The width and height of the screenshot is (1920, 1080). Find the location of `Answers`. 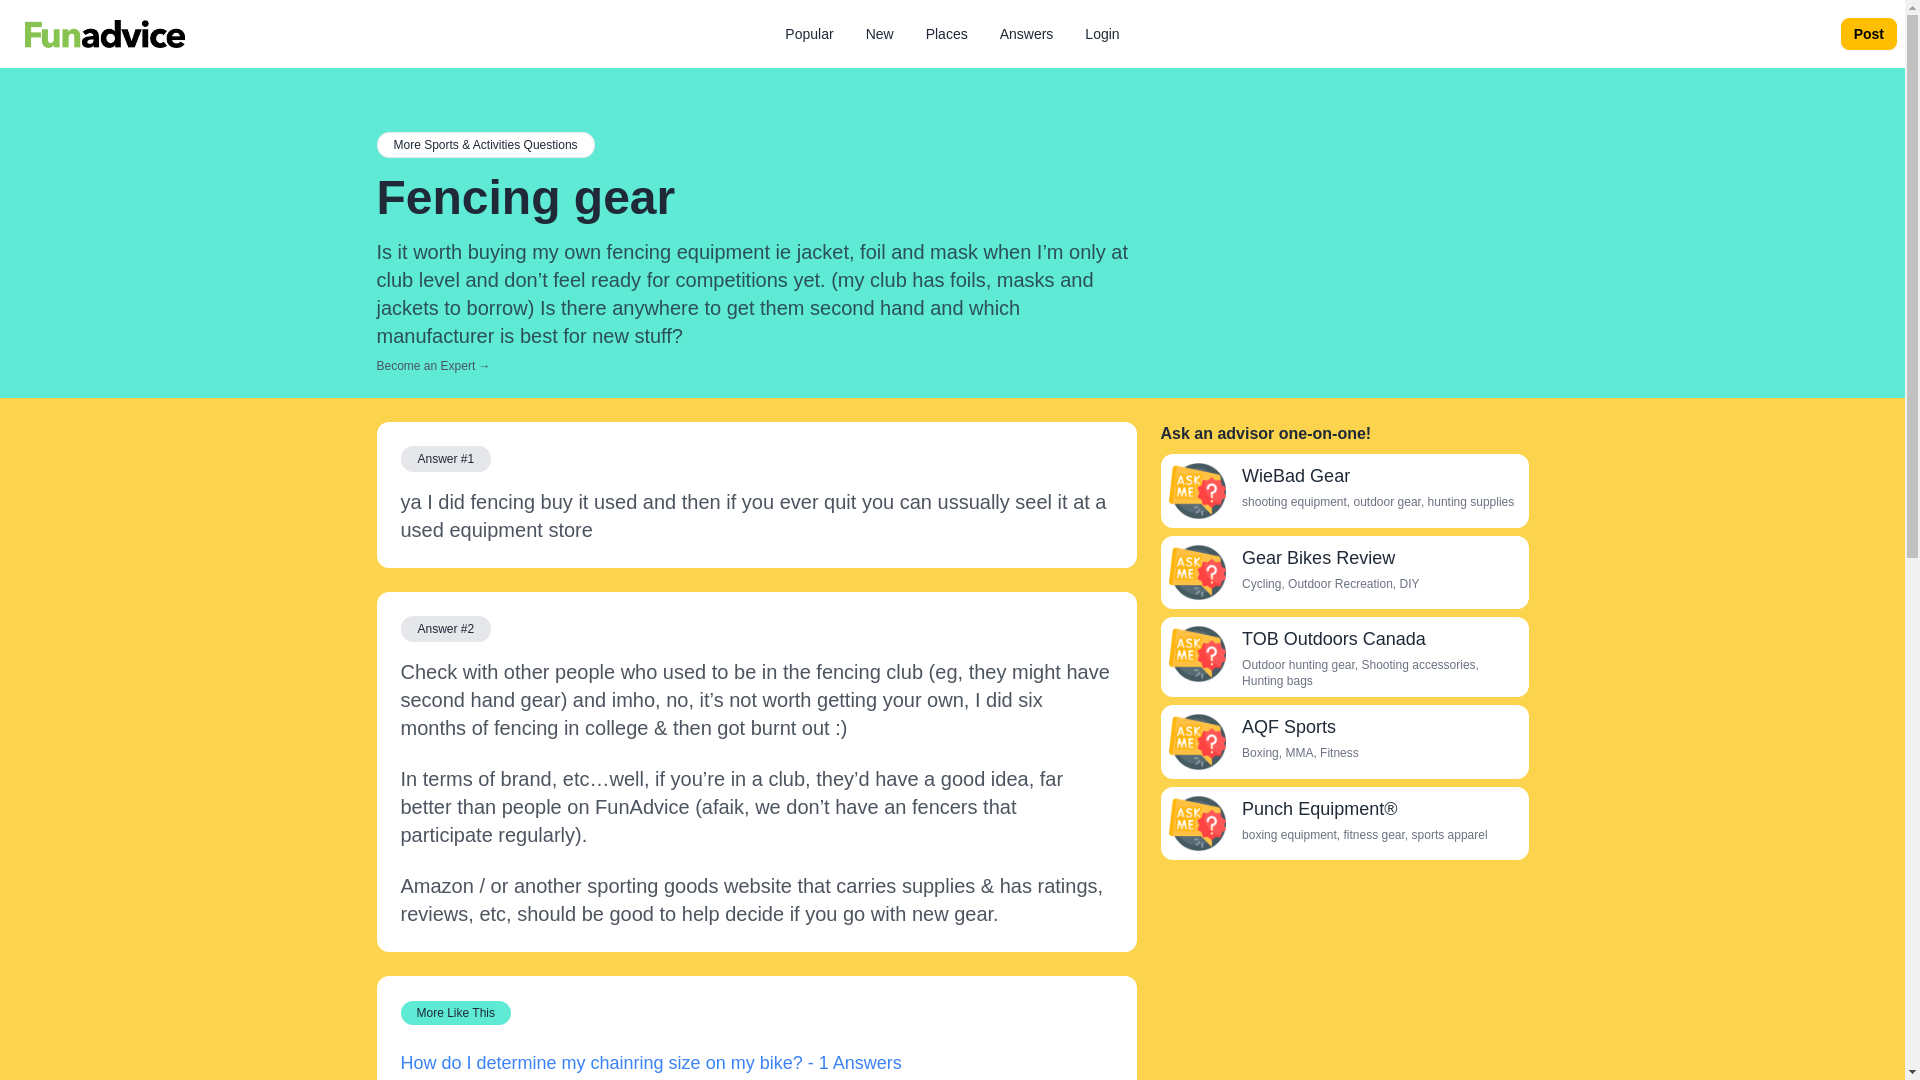

Answers is located at coordinates (1026, 34).